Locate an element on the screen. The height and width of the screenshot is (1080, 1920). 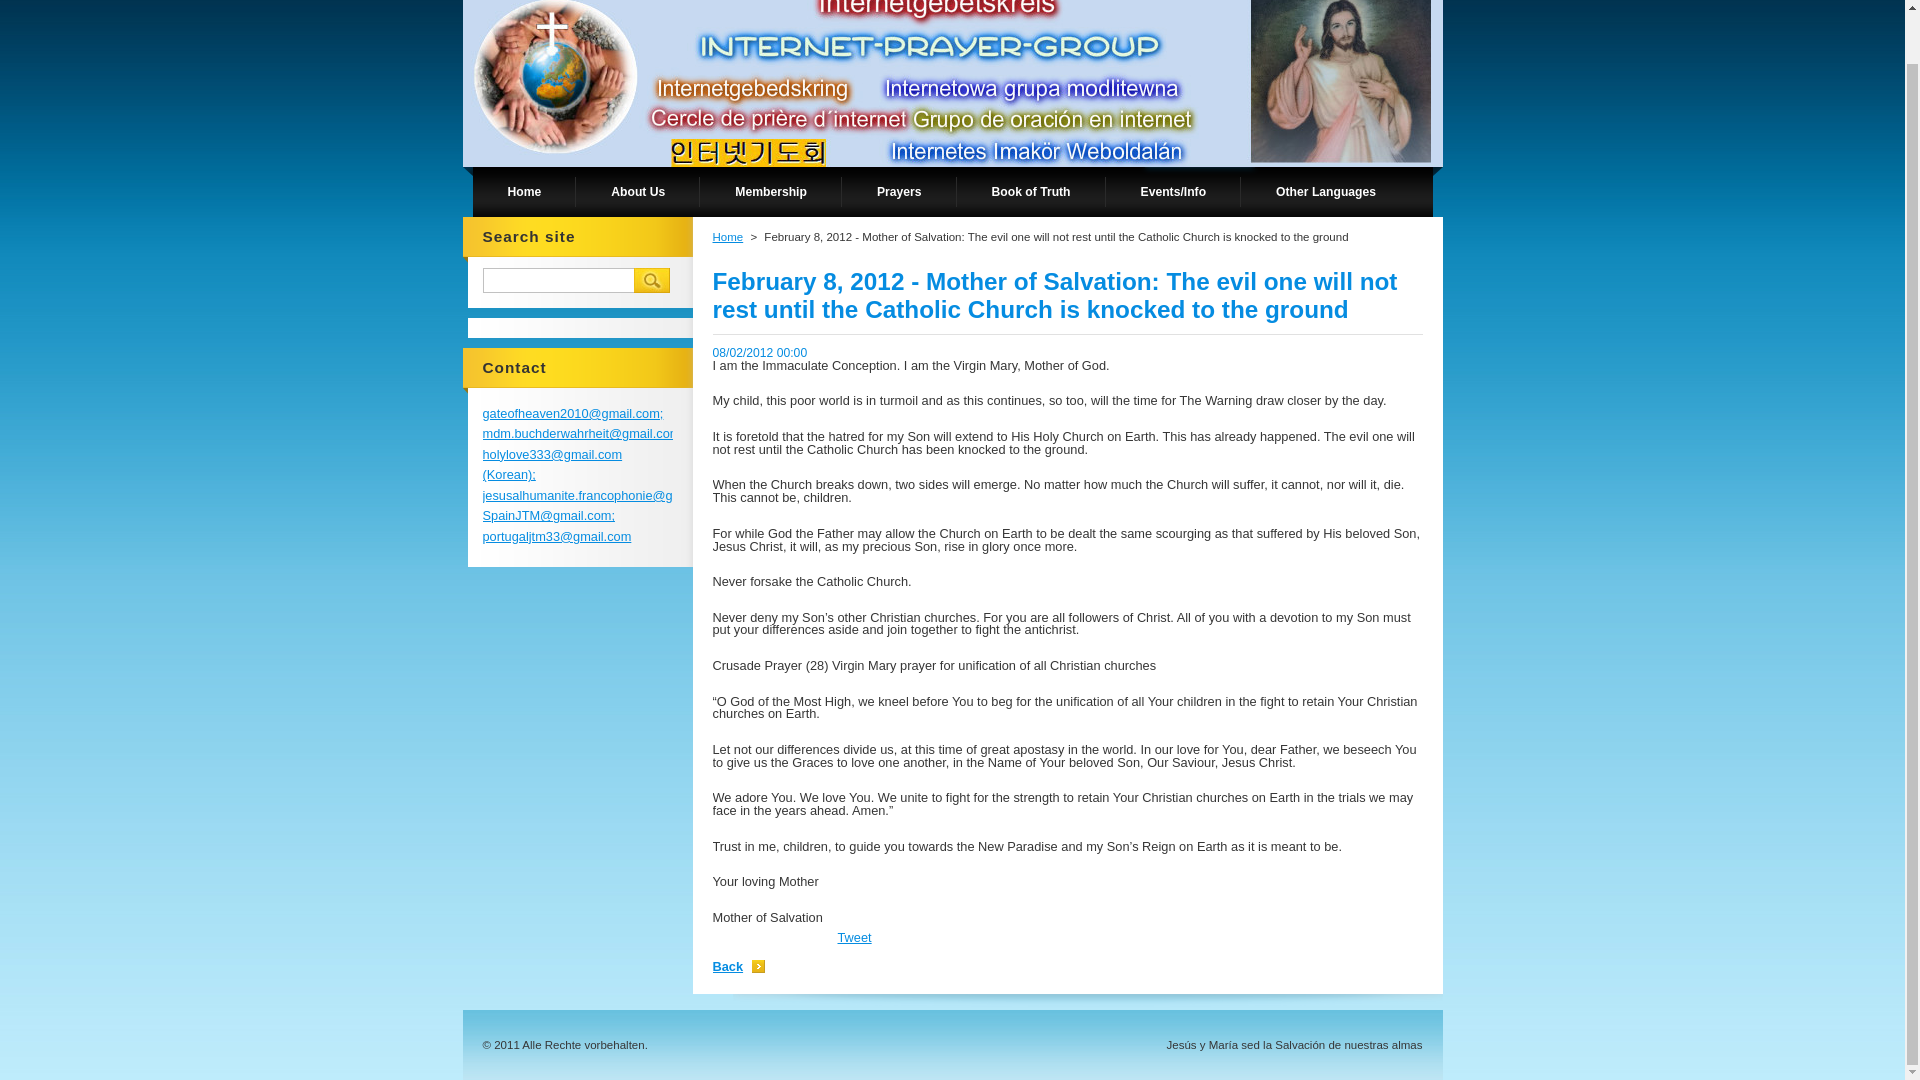
Prayers is located at coordinates (899, 192).